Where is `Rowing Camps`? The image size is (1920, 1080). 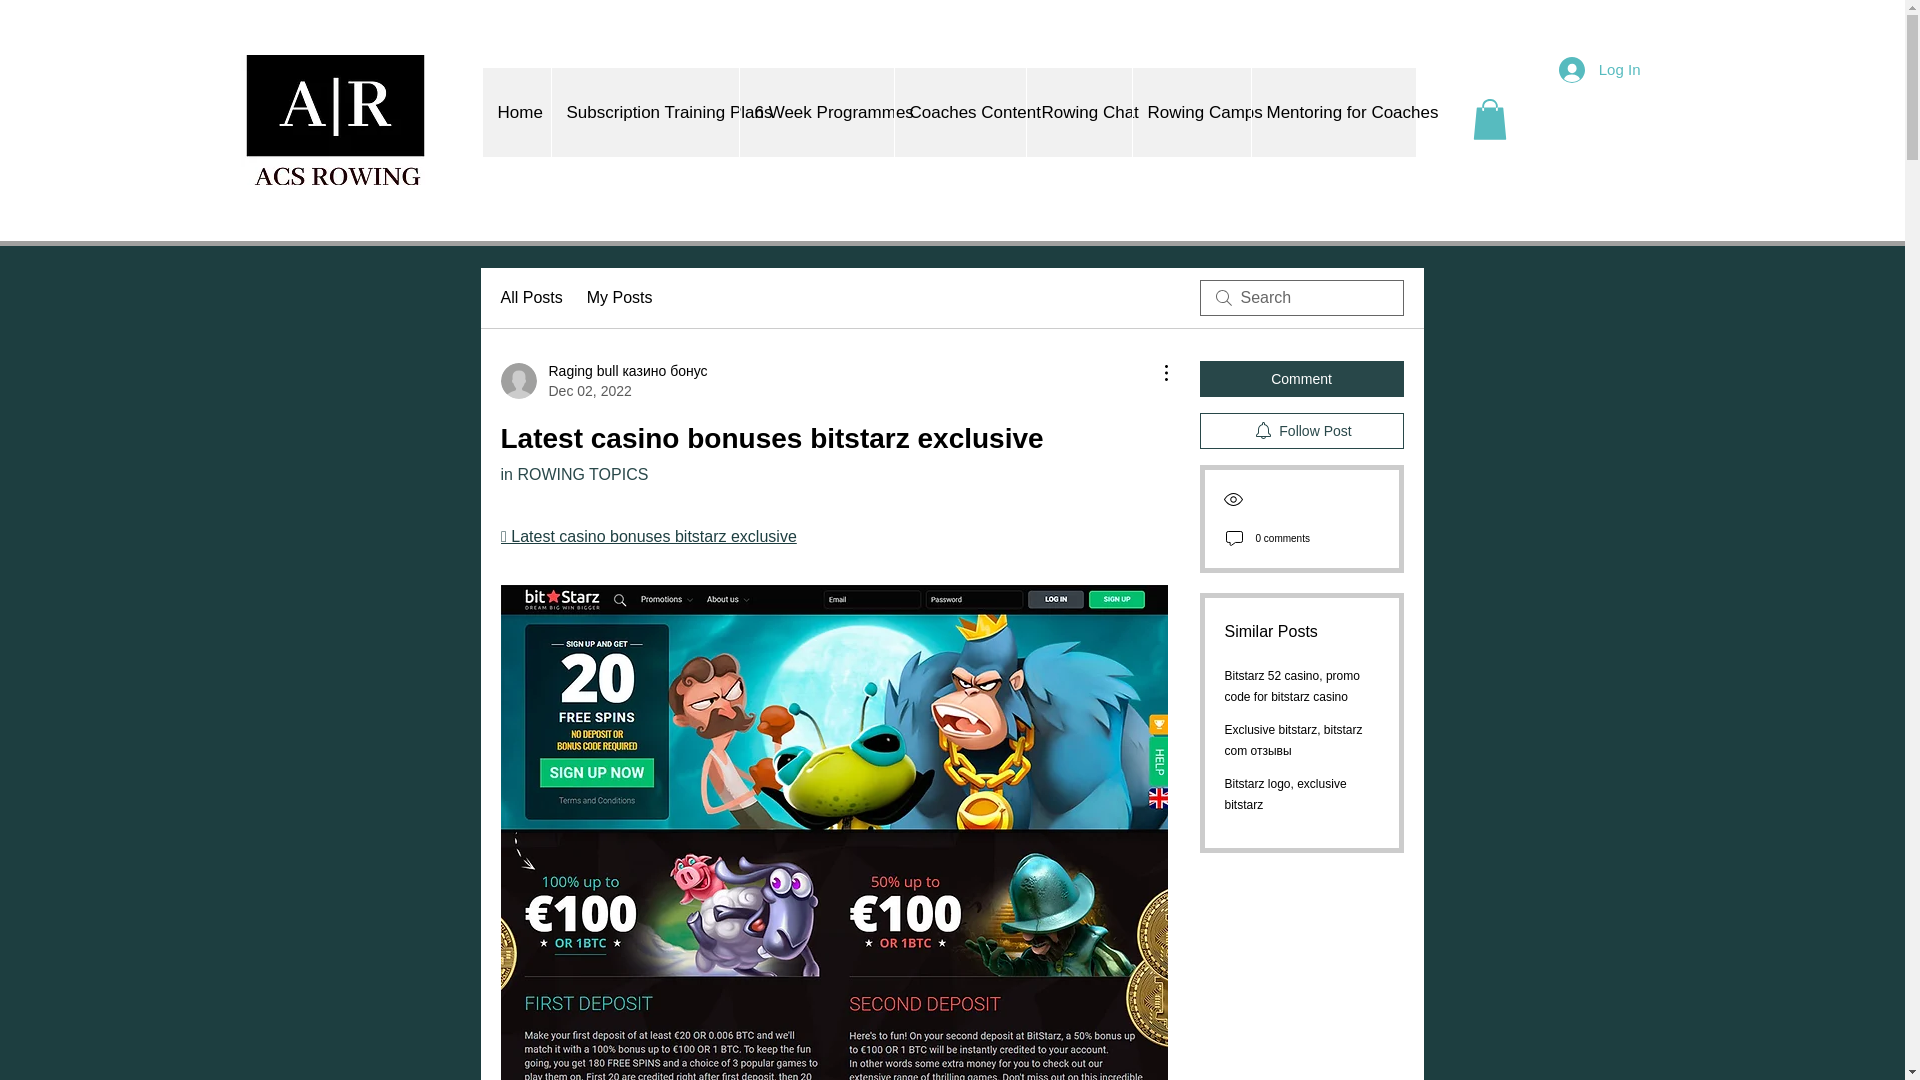
Rowing Camps is located at coordinates (1192, 112).